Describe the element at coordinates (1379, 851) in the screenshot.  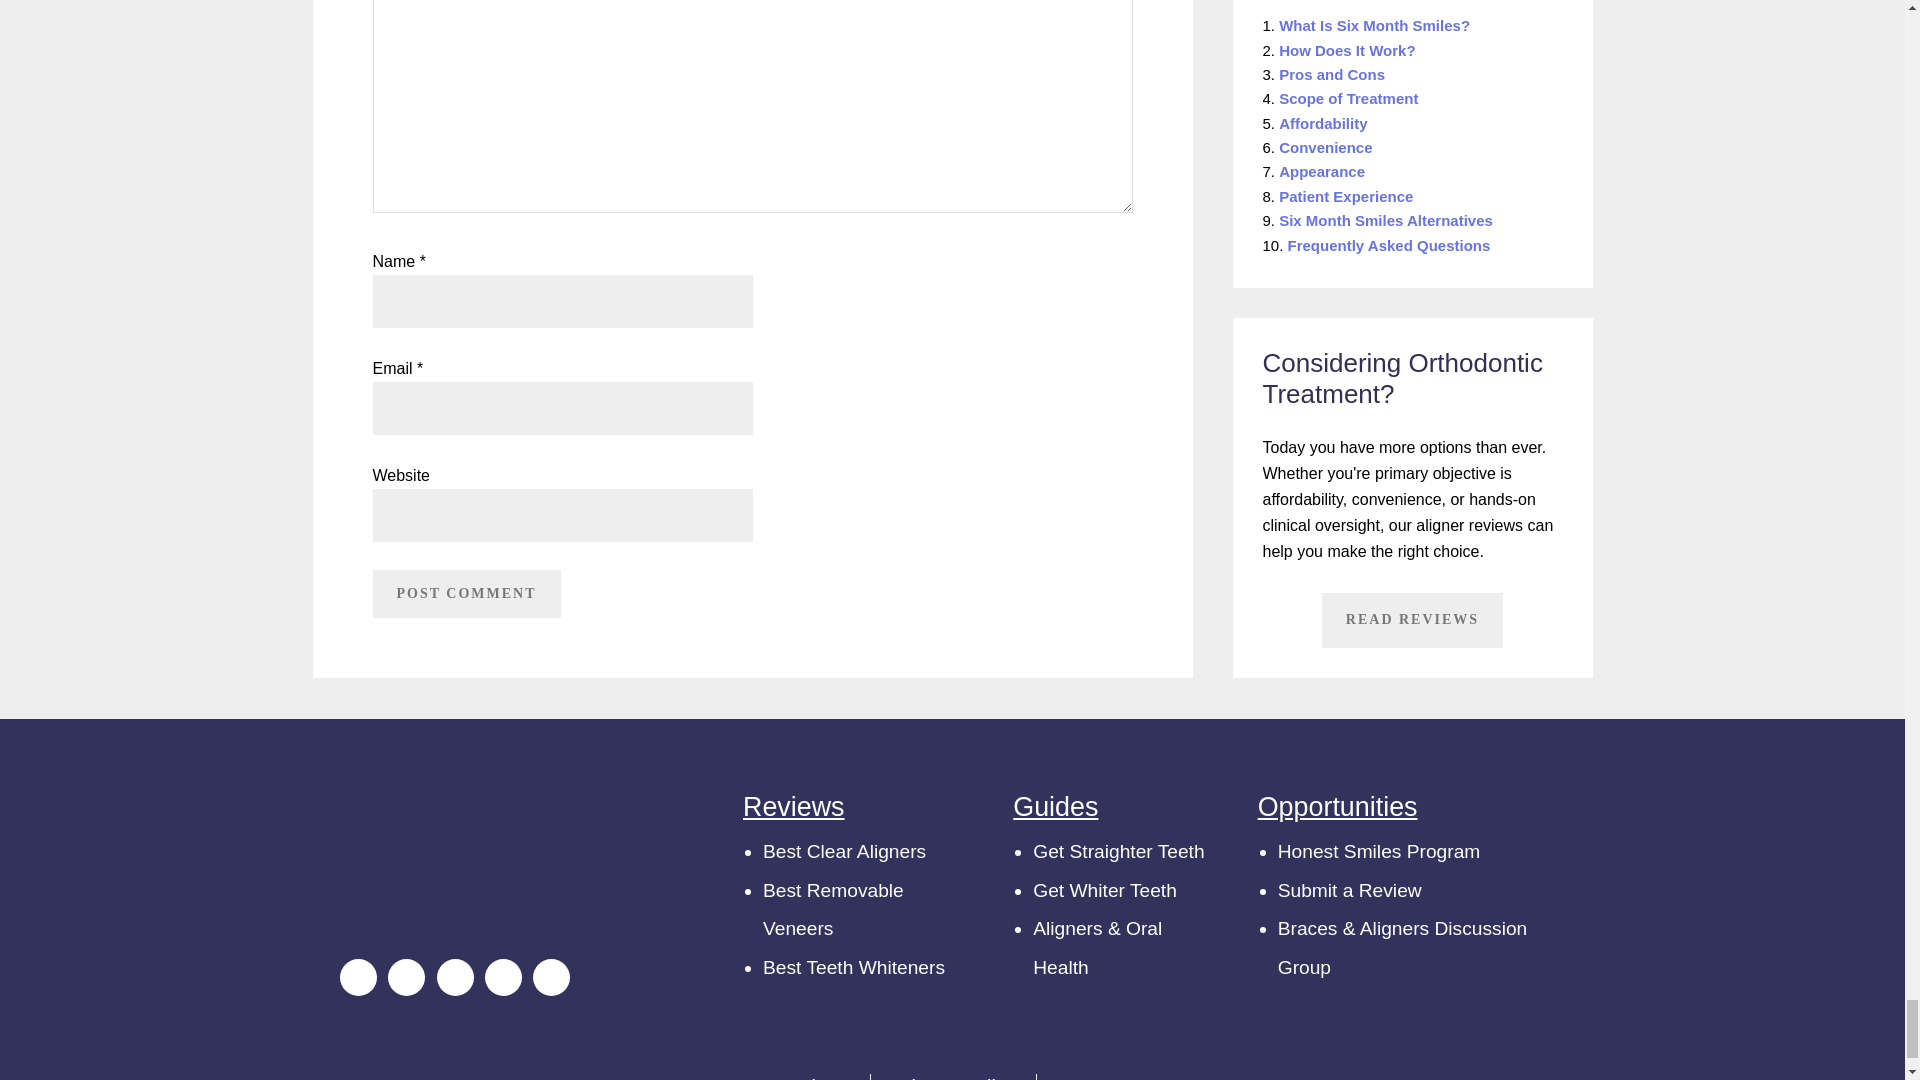
I see `Honest Smiles Program` at that location.